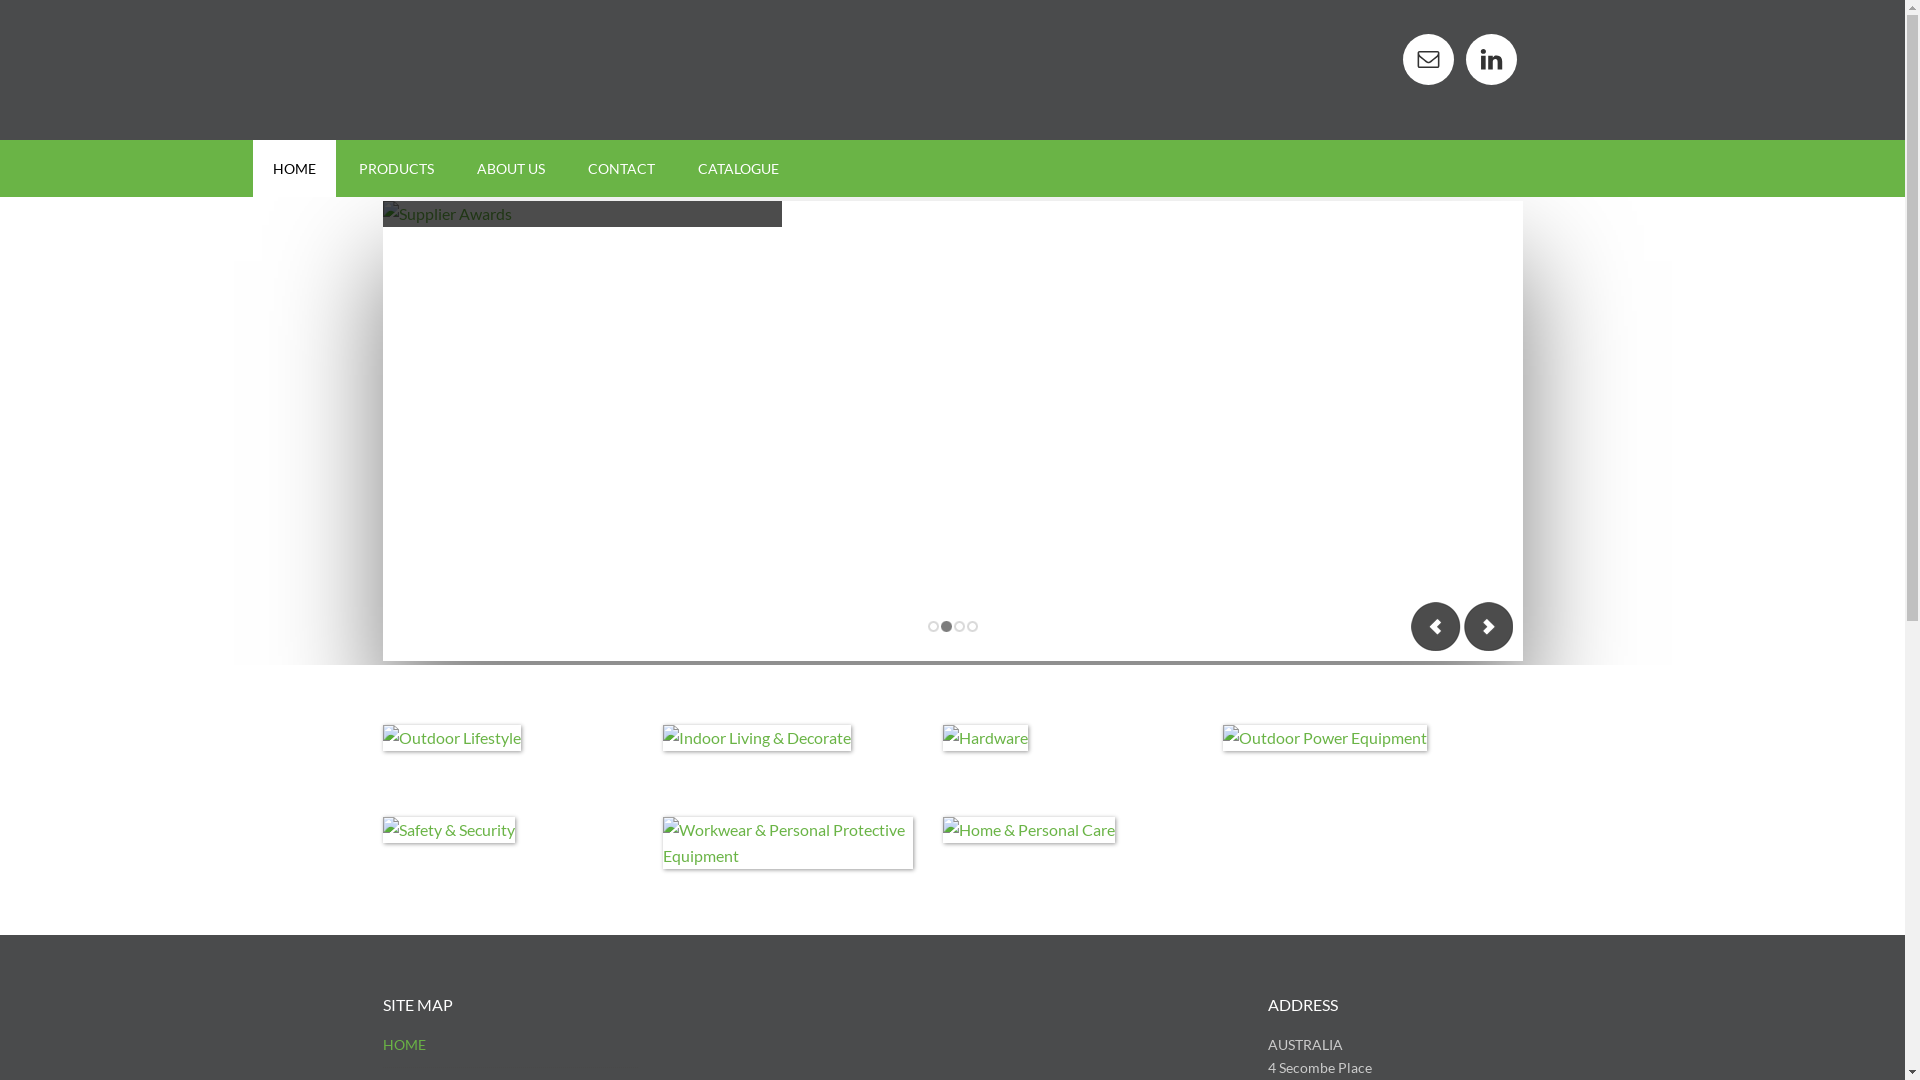  Describe the element at coordinates (738, 168) in the screenshot. I see `CATALOGUE` at that location.